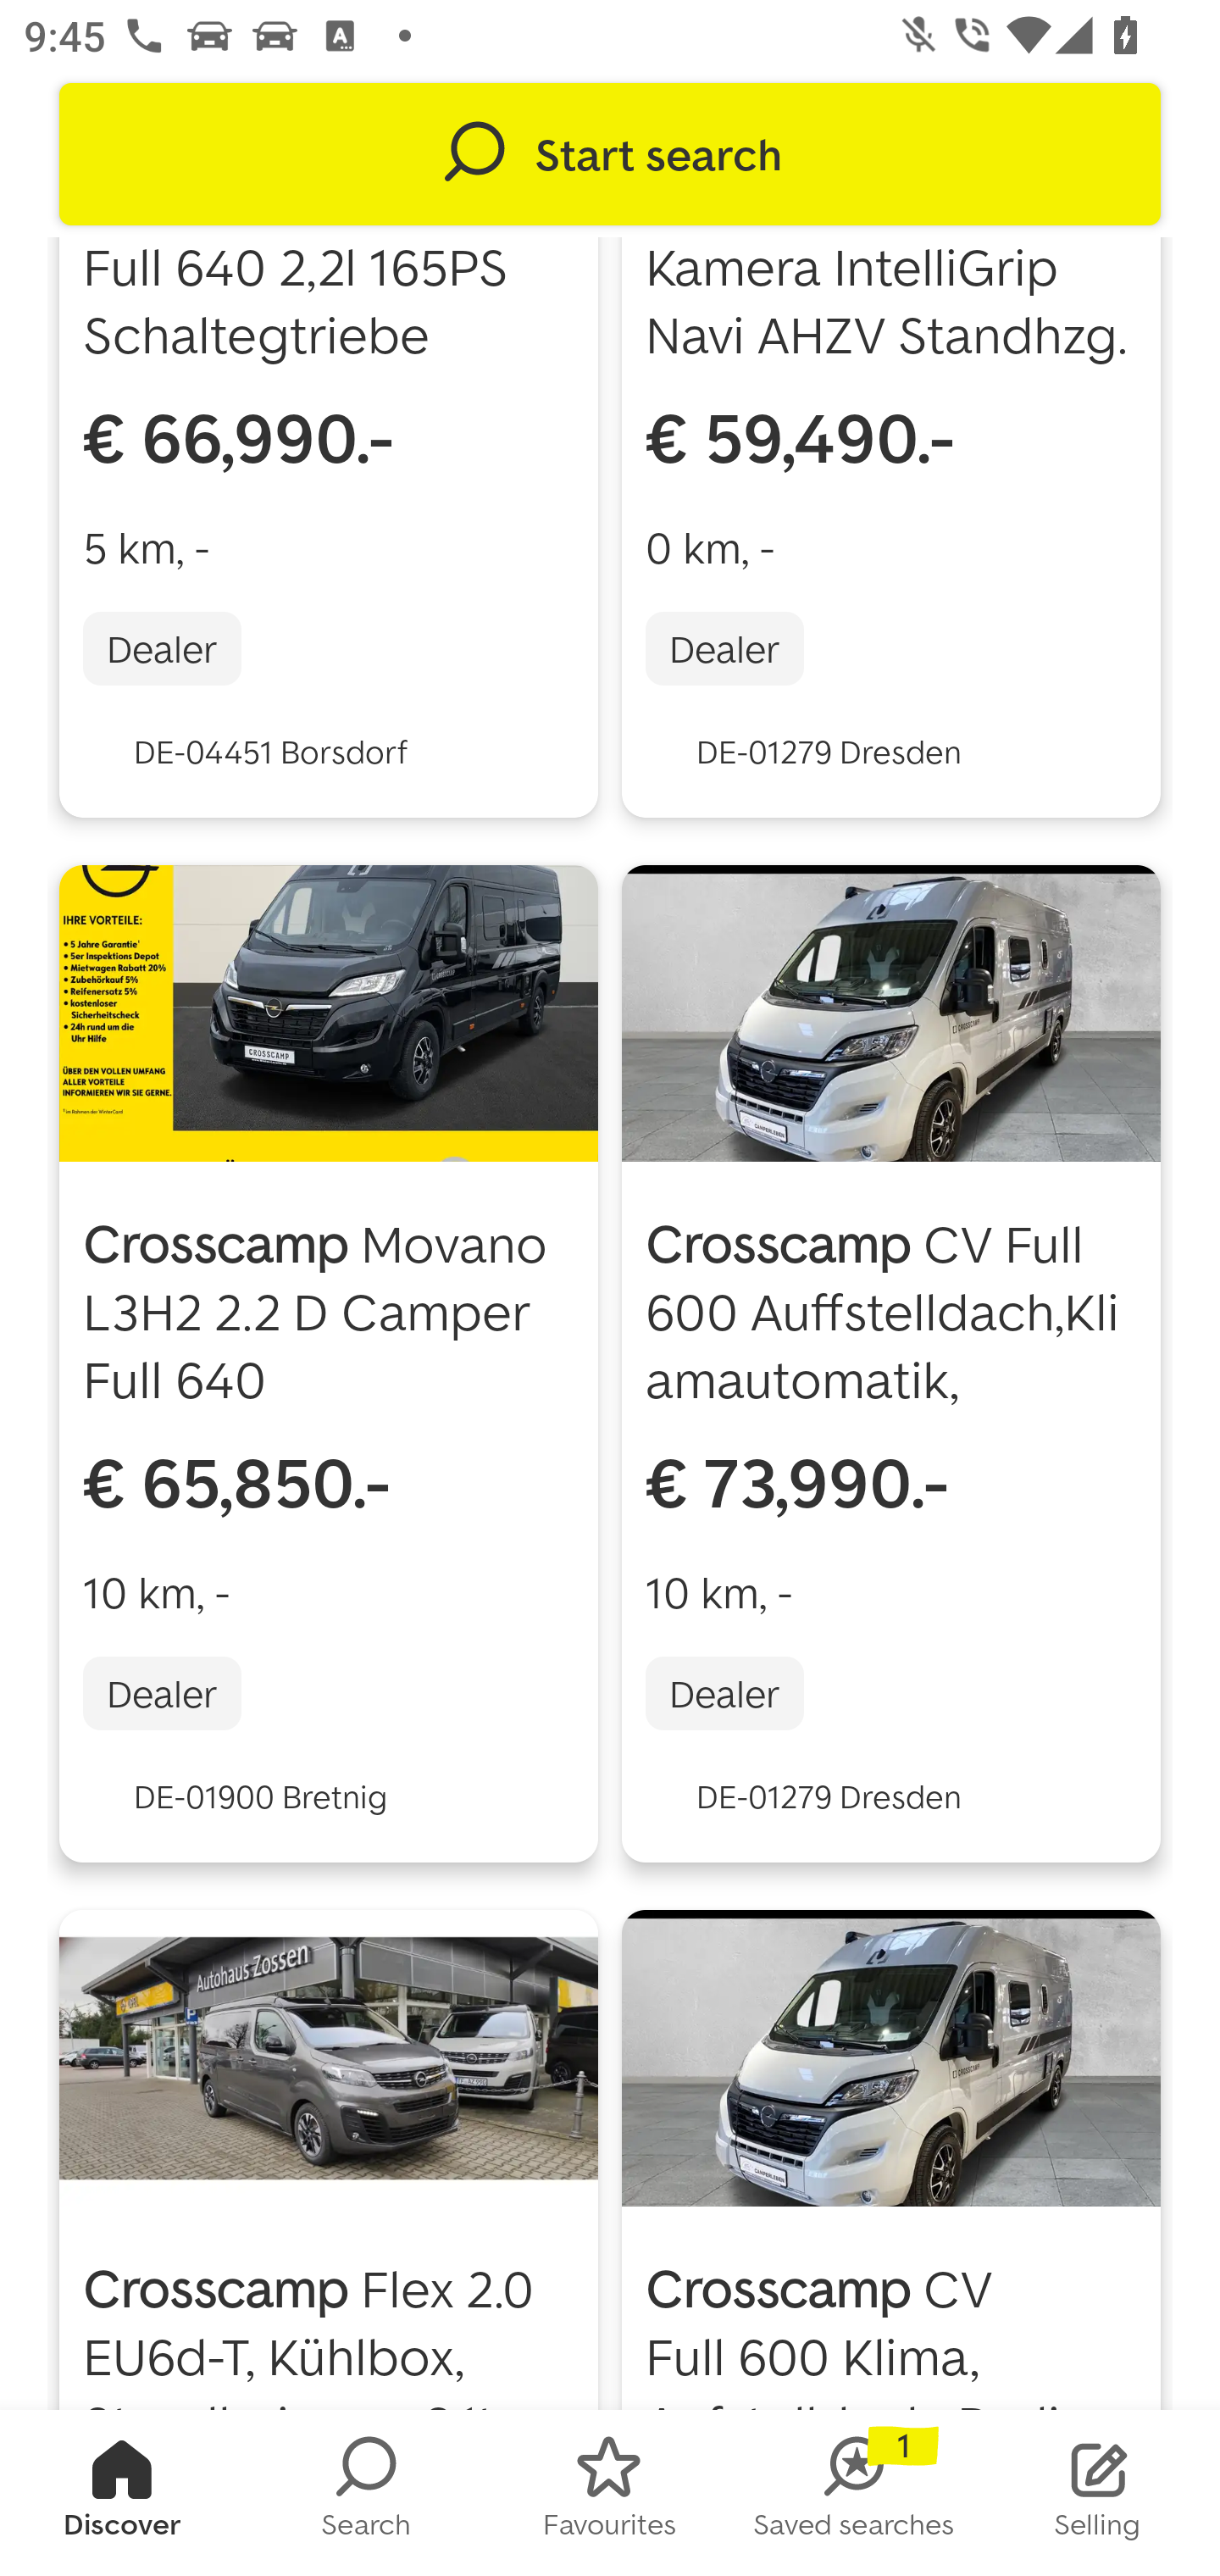 This screenshot has width=1220, height=2576. I want to click on Start search, so click(610, 154).